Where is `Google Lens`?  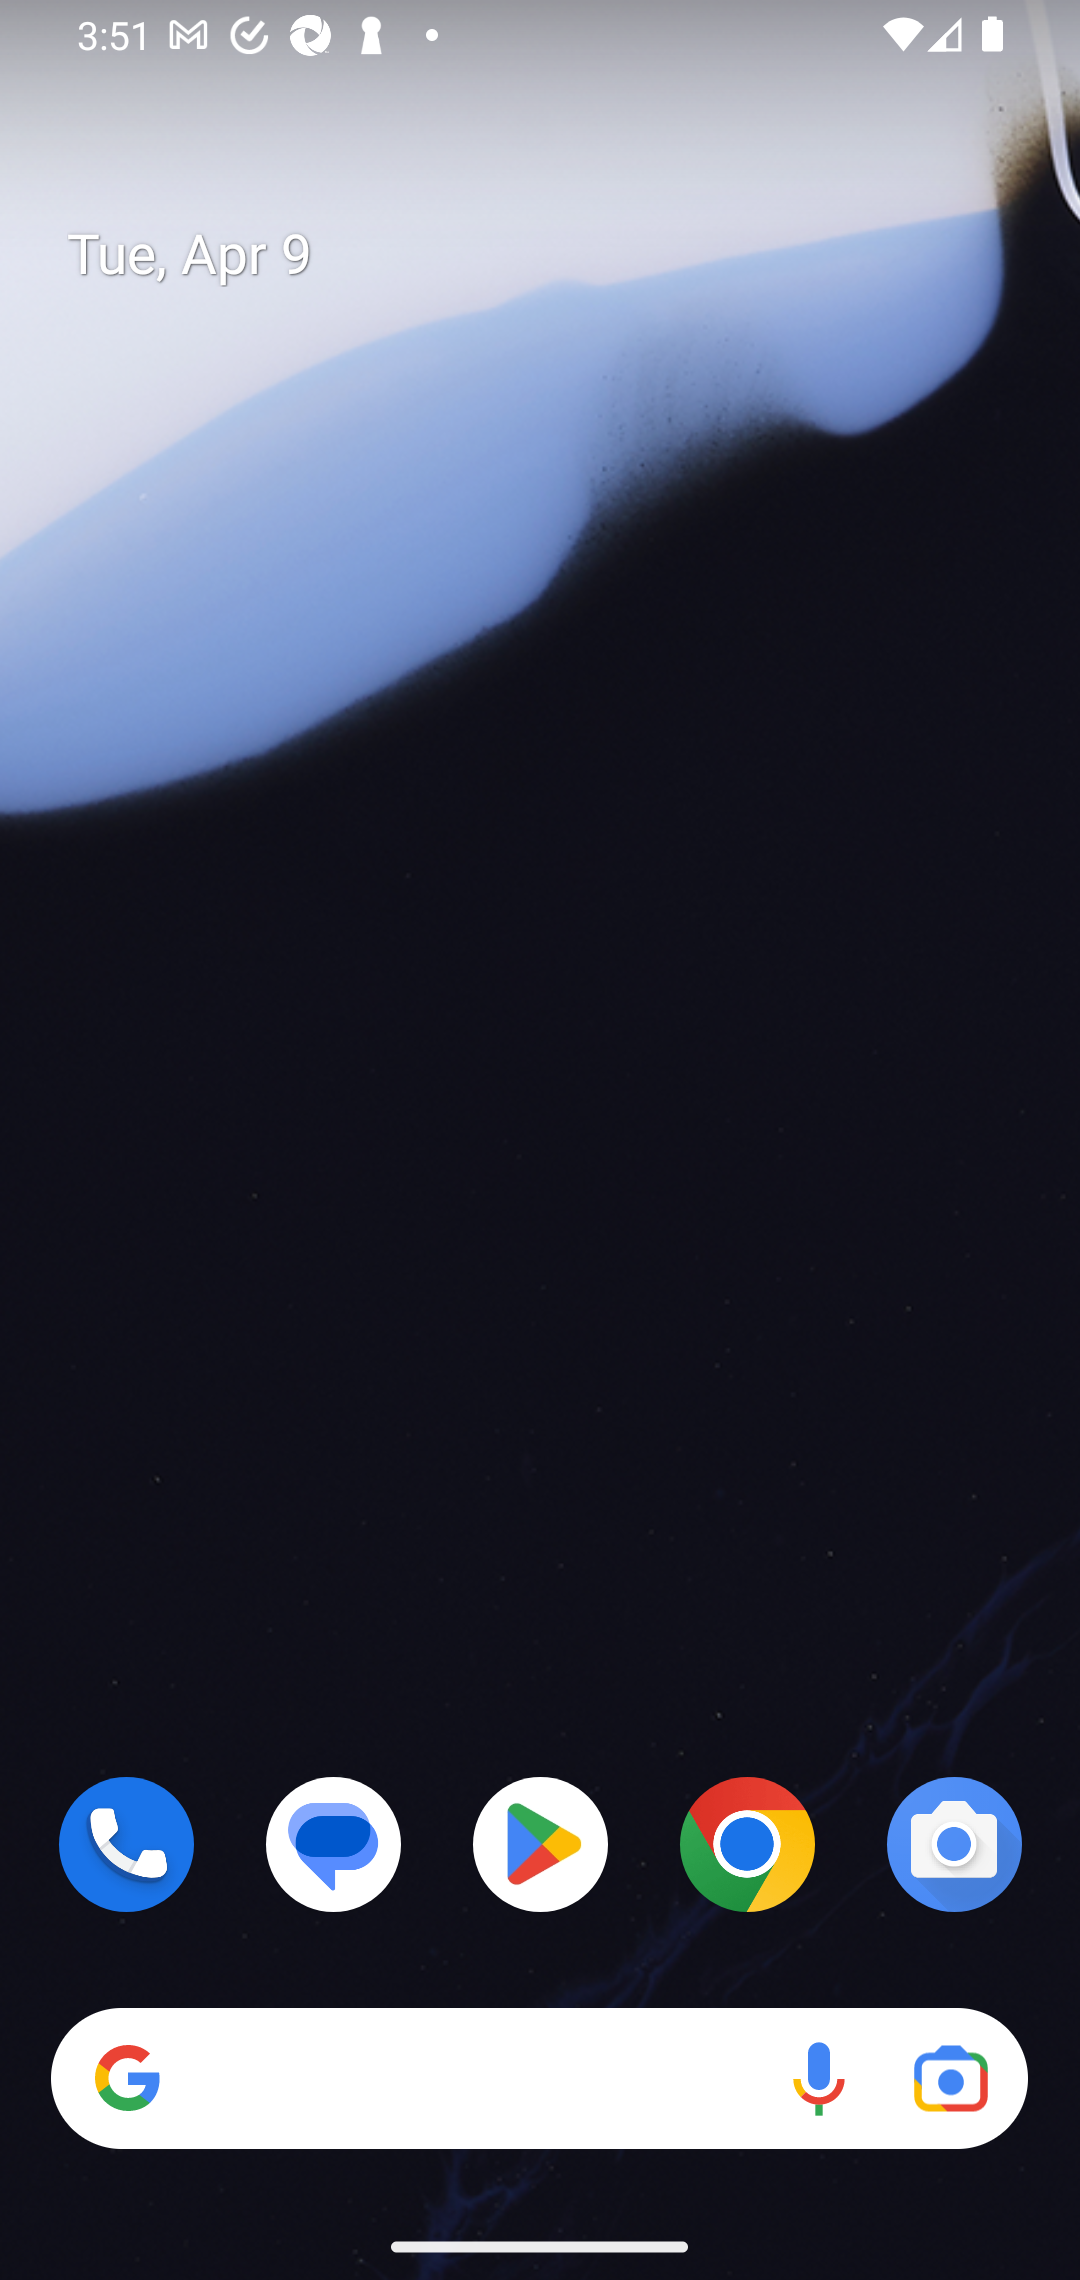 Google Lens is located at coordinates (950, 2079).